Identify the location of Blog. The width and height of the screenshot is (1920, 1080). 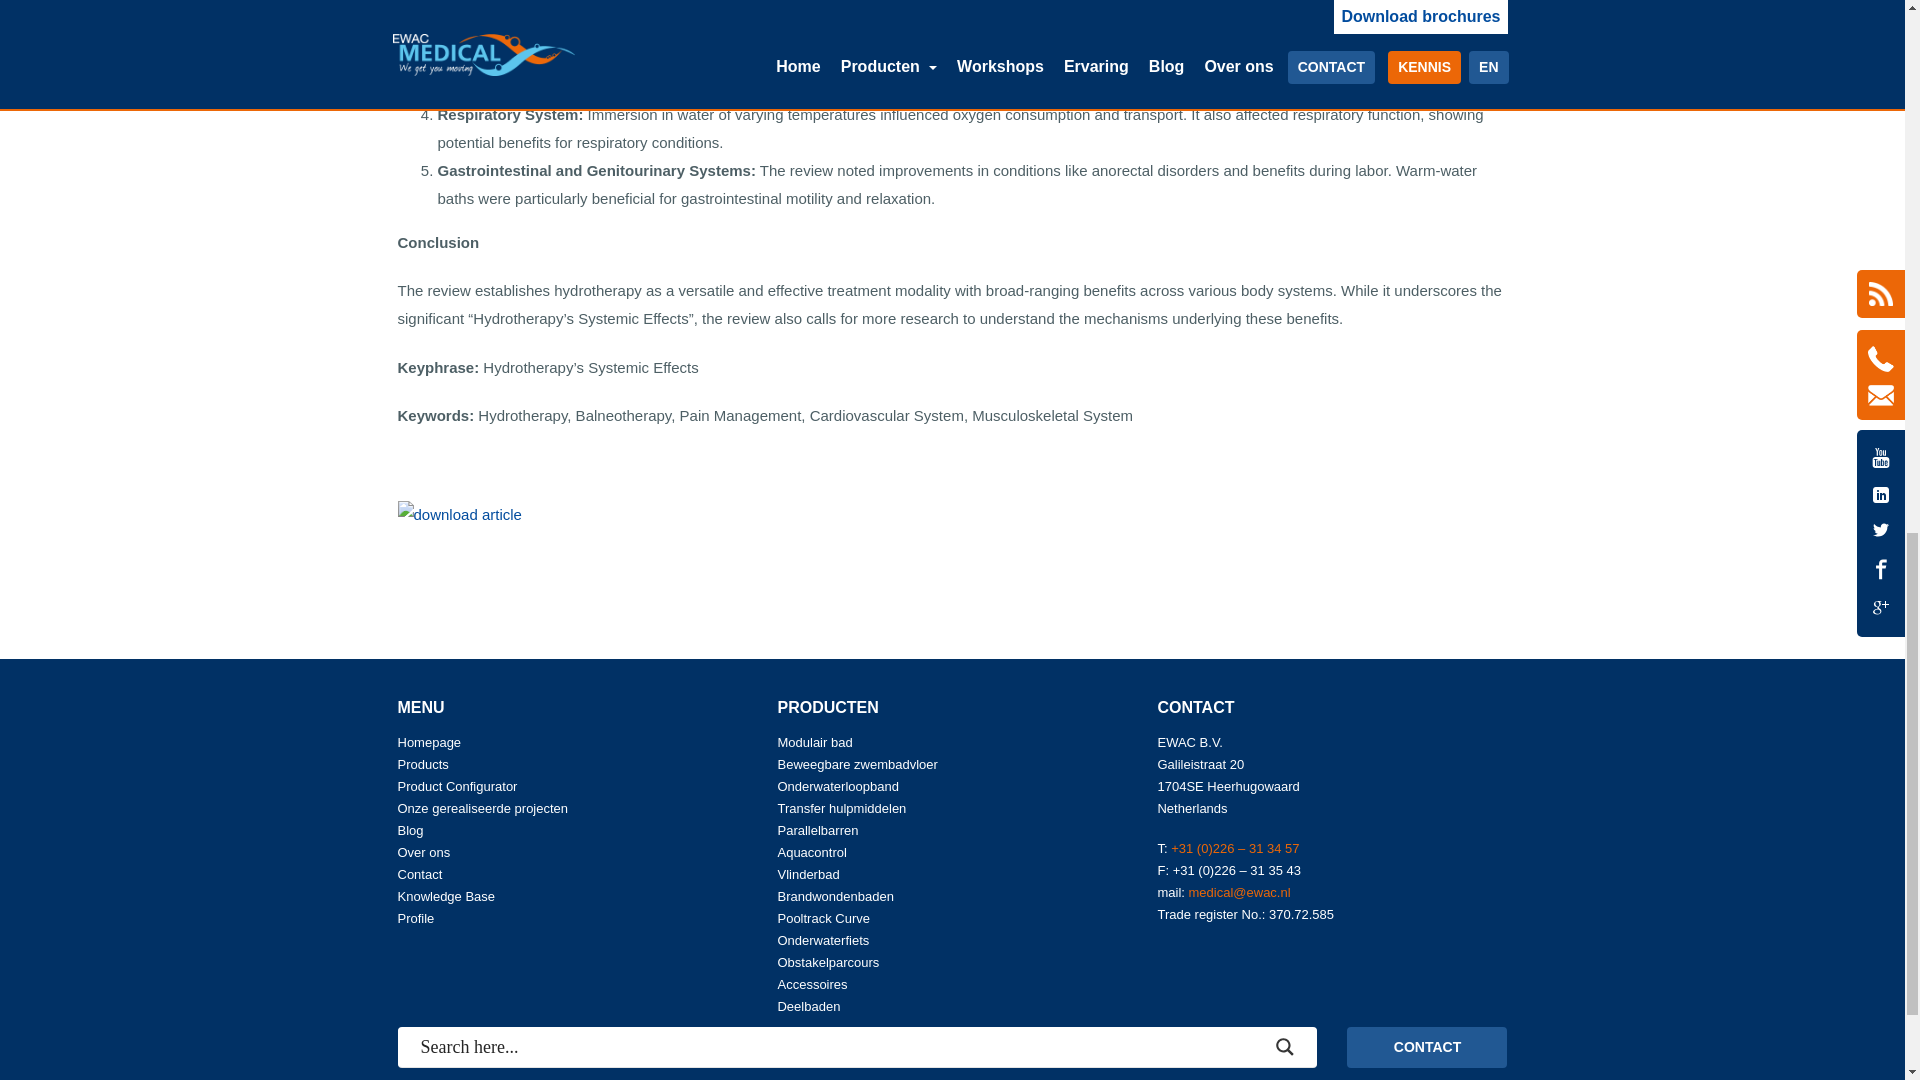
(410, 830).